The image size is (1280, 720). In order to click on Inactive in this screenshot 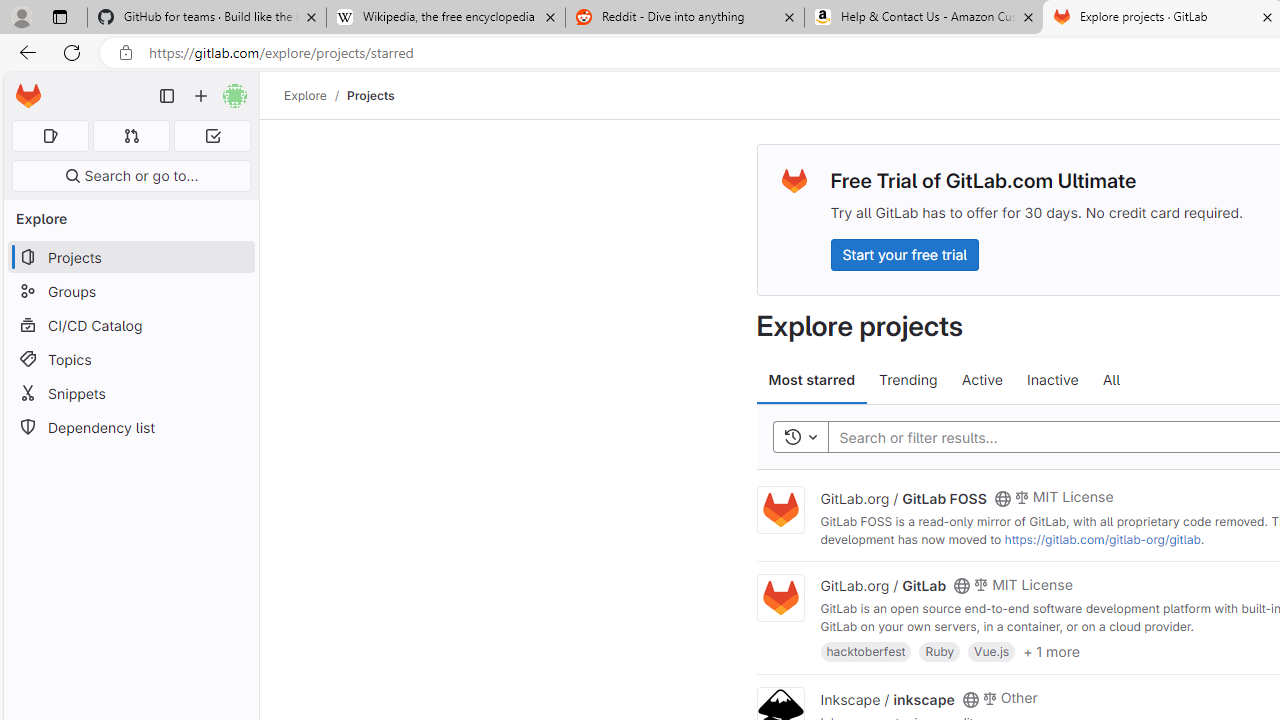, I will do `click(1052, 380)`.